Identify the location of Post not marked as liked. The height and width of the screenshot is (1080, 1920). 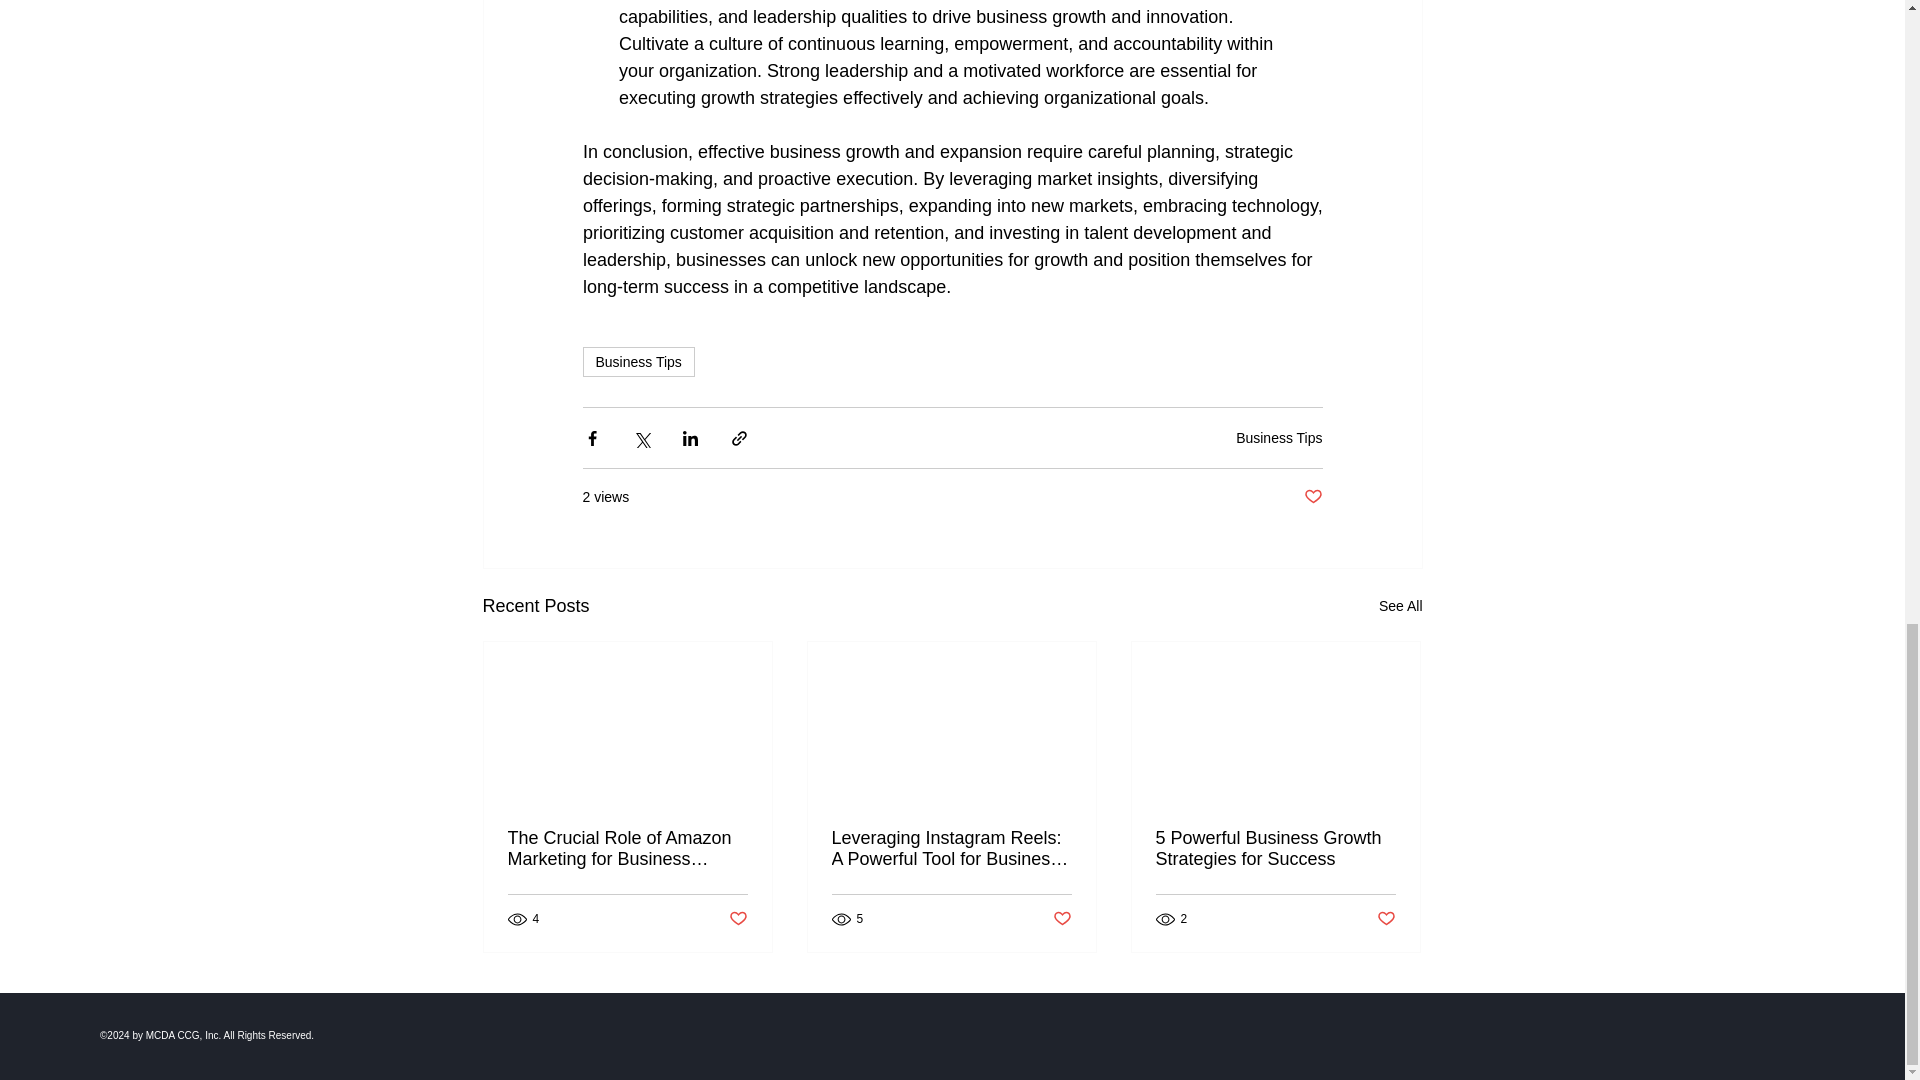
(736, 919).